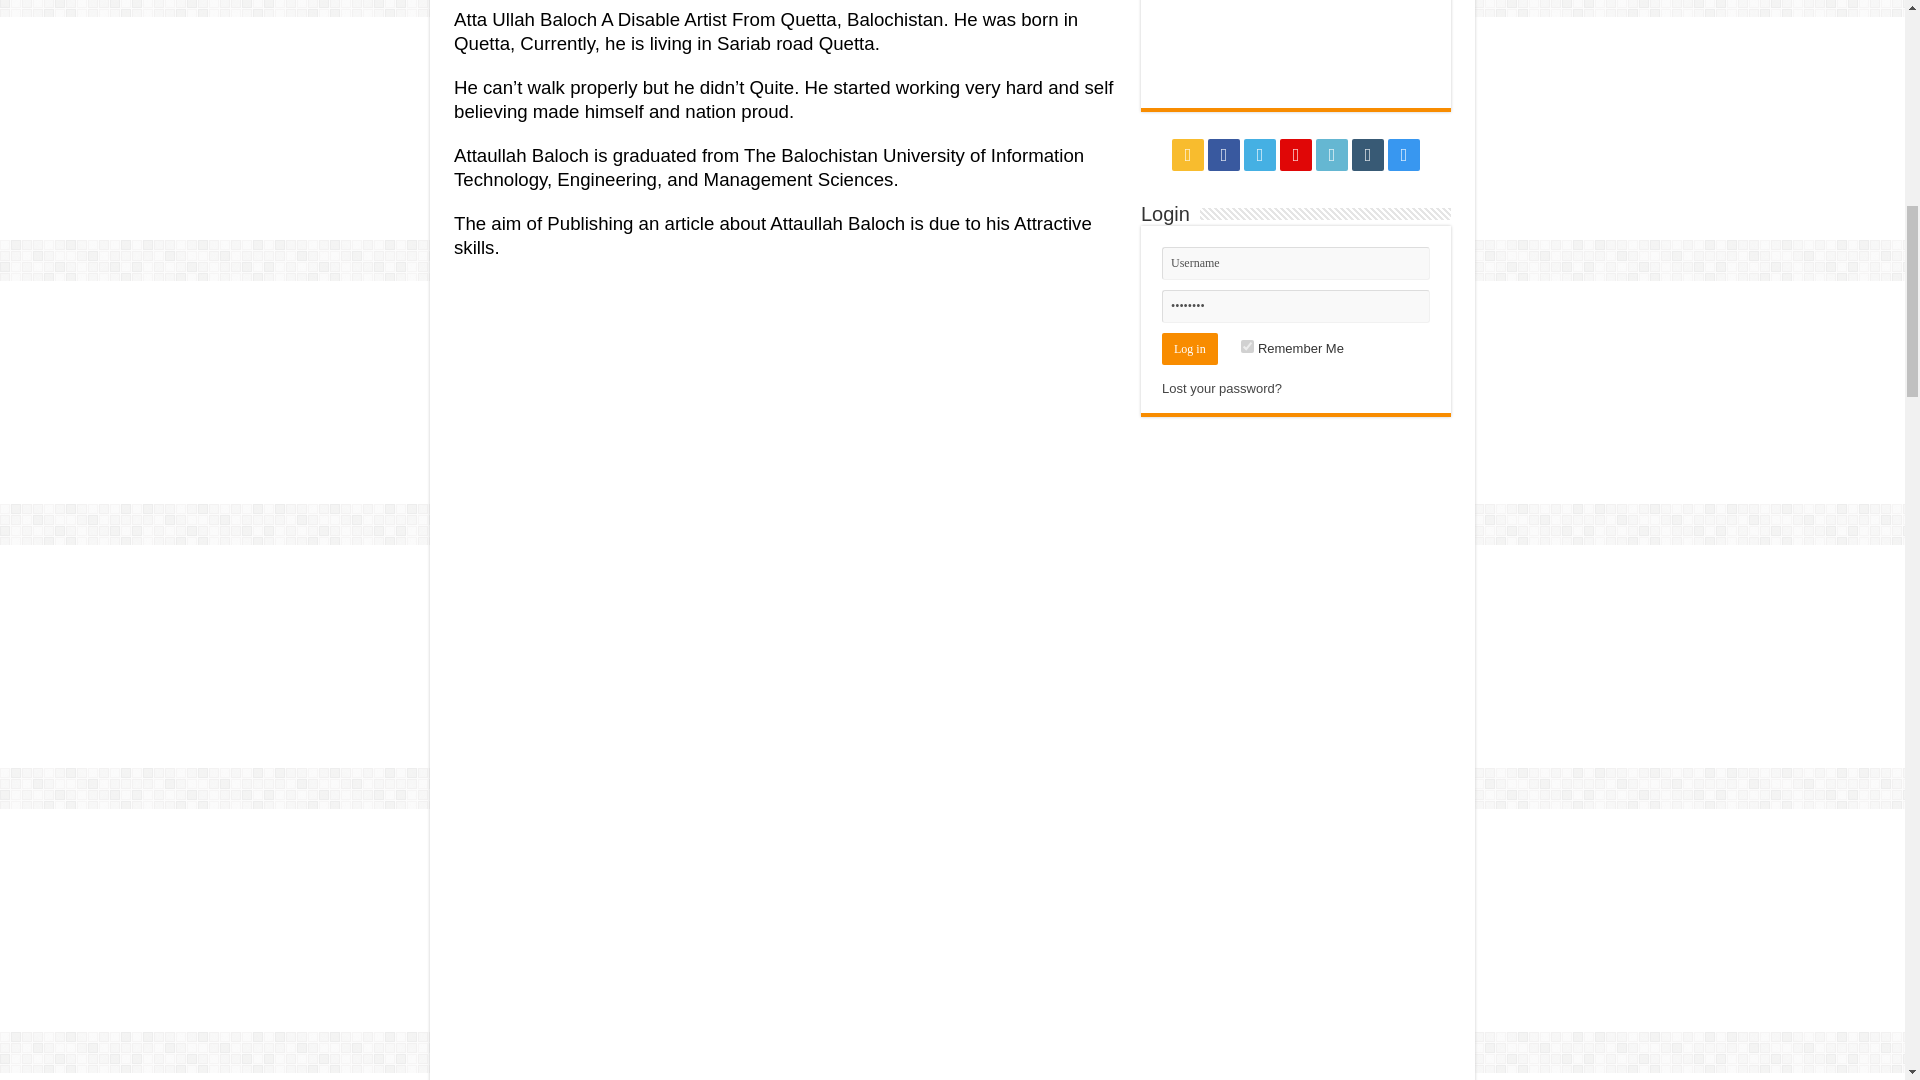 This screenshot has height=1080, width=1920. Describe the element at coordinates (1296, 262) in the screenshot. I see `Username` at that location.